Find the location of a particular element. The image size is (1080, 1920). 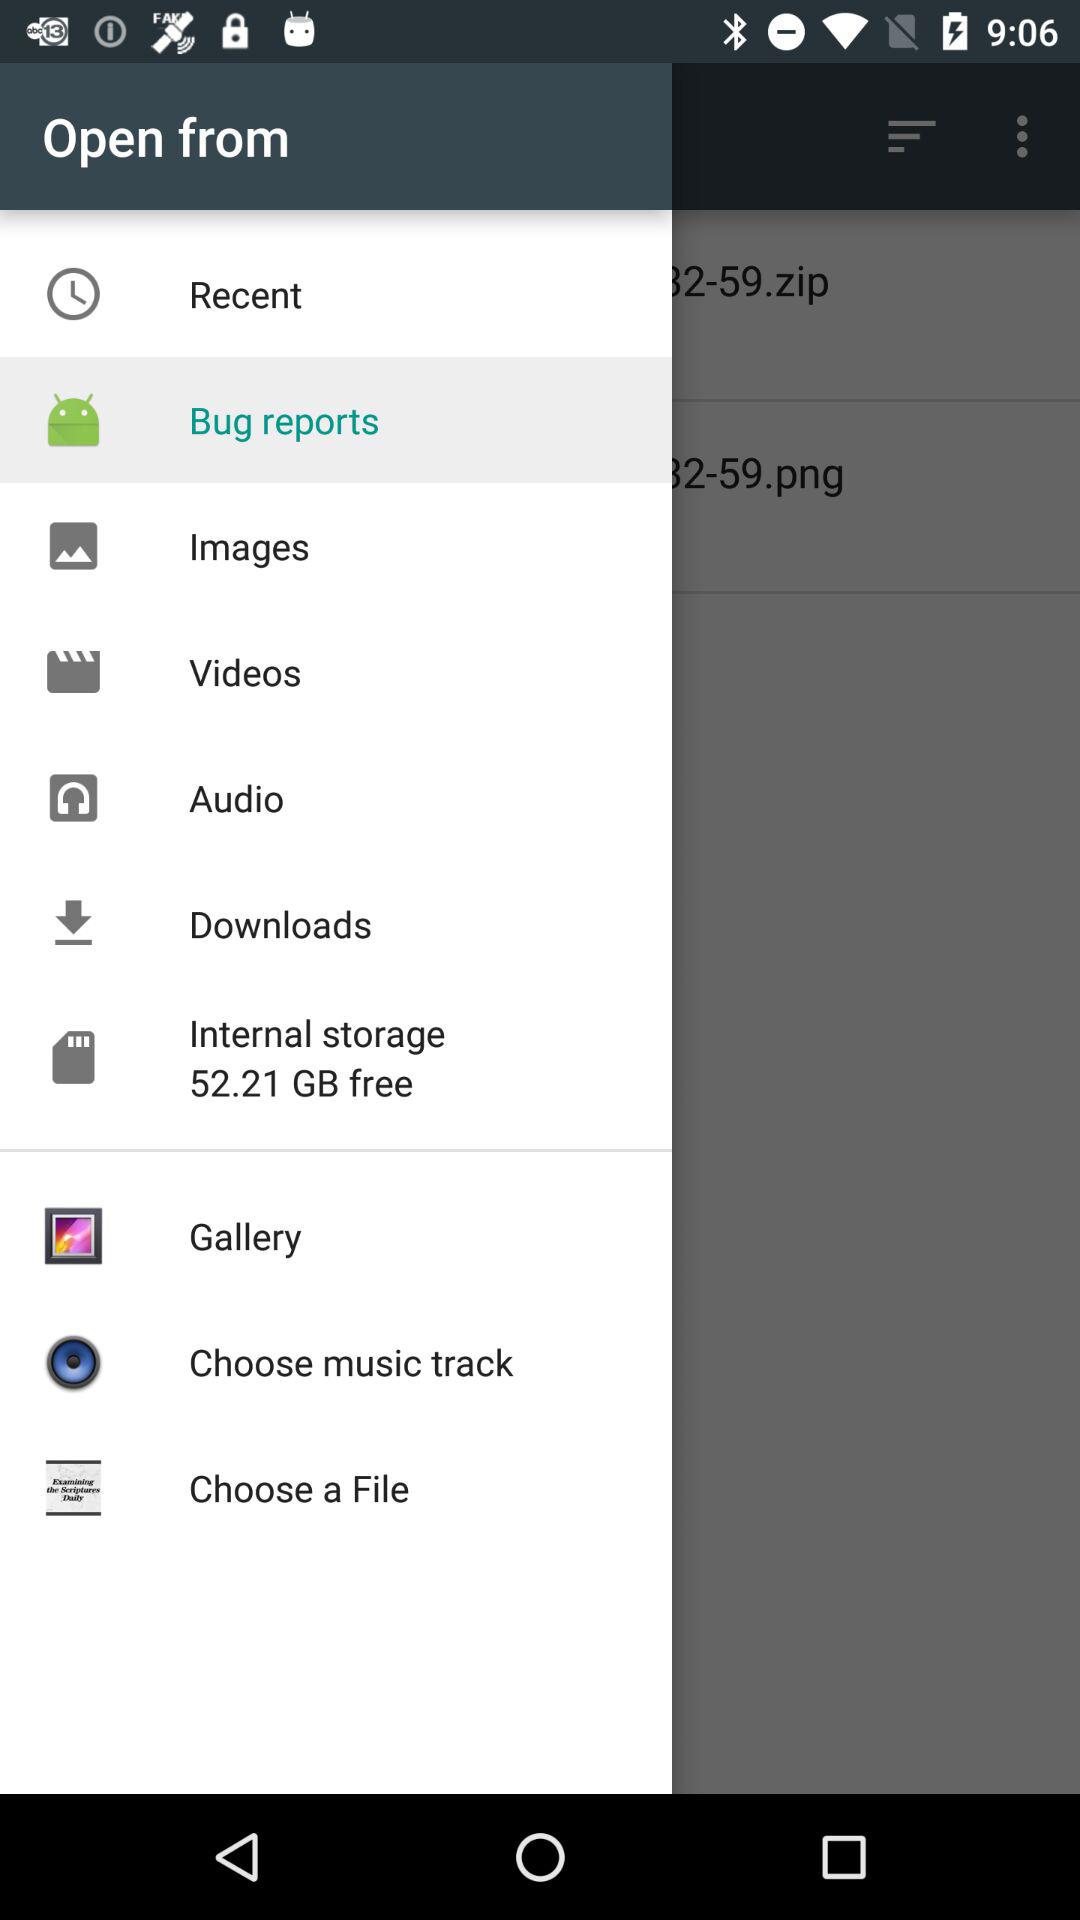

click the recent icon is located at coordinates (73, 294).